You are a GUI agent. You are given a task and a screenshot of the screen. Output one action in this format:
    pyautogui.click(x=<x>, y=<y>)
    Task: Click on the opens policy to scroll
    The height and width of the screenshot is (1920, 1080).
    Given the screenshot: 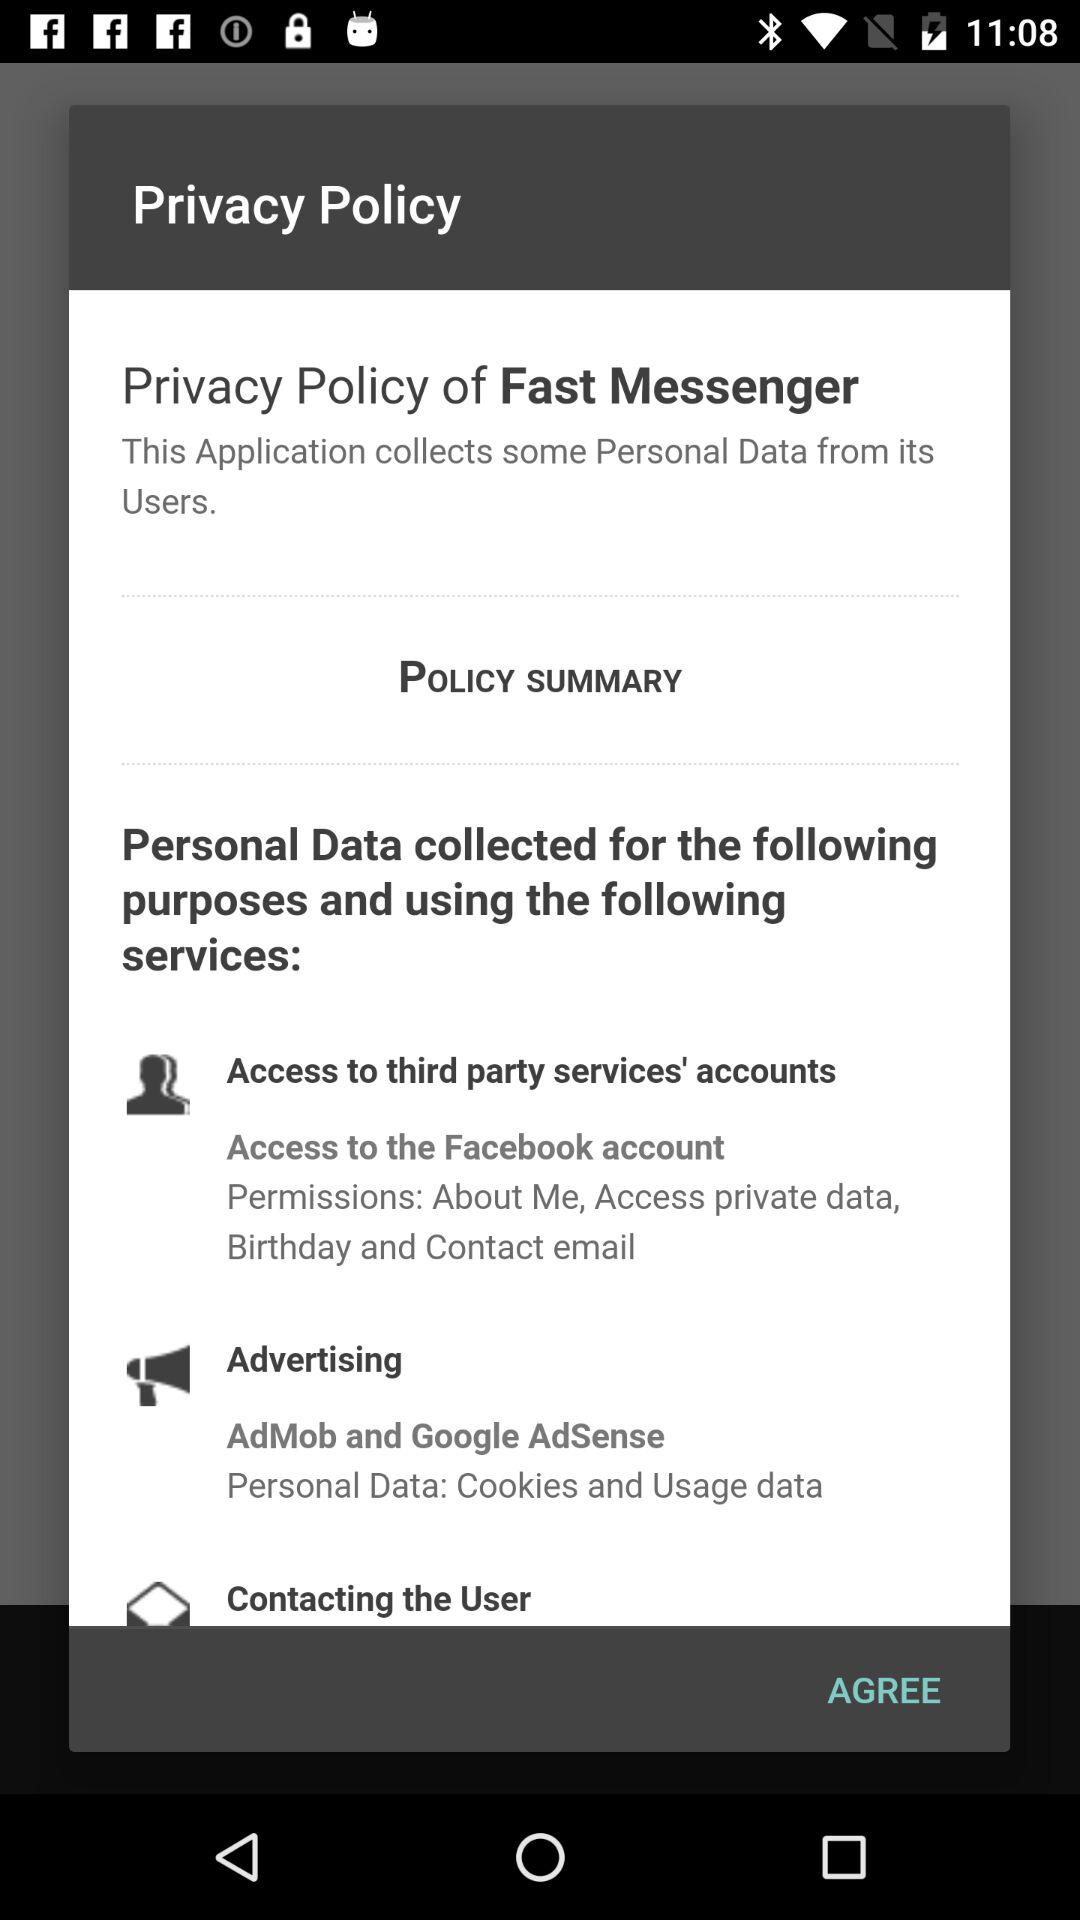 What is the action you would take?
    pyautogui.click(x=540, y=958)
    